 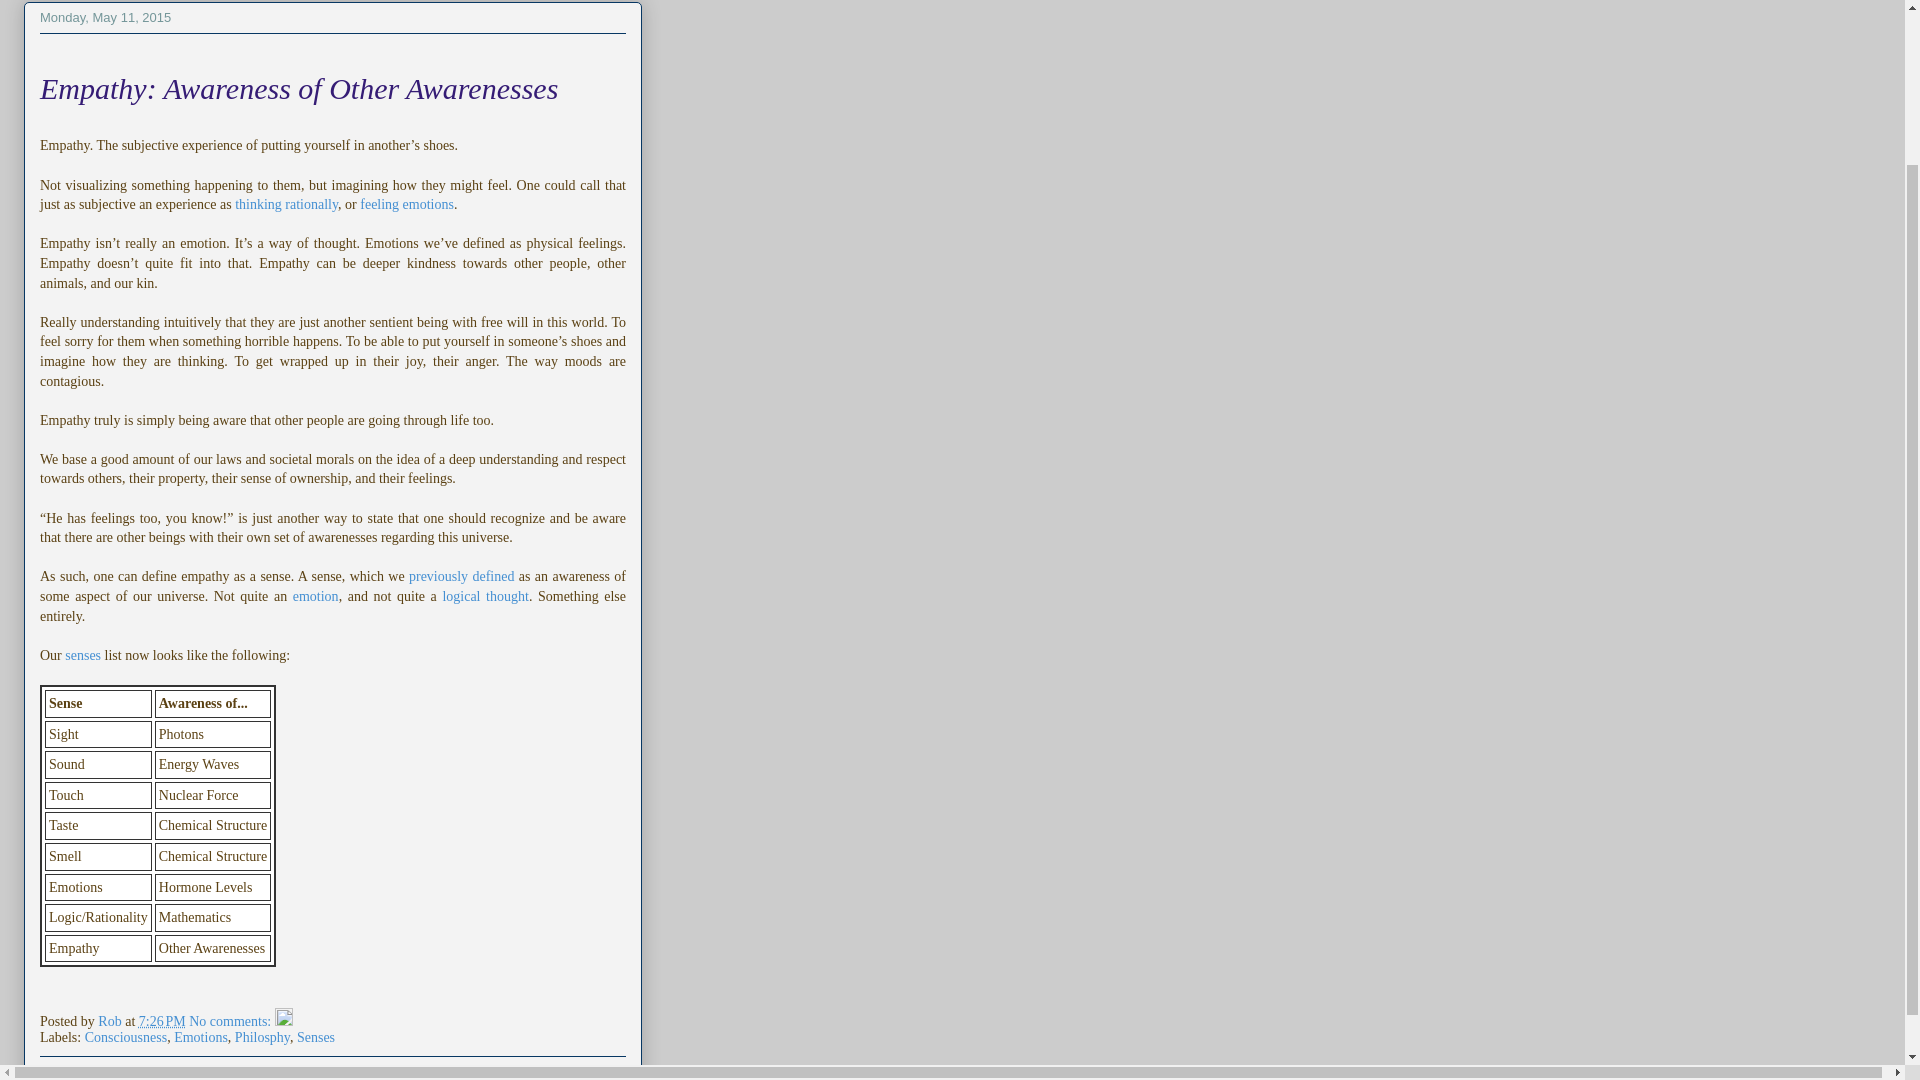 I want to click on Senses, so click(x=316, y=1038).